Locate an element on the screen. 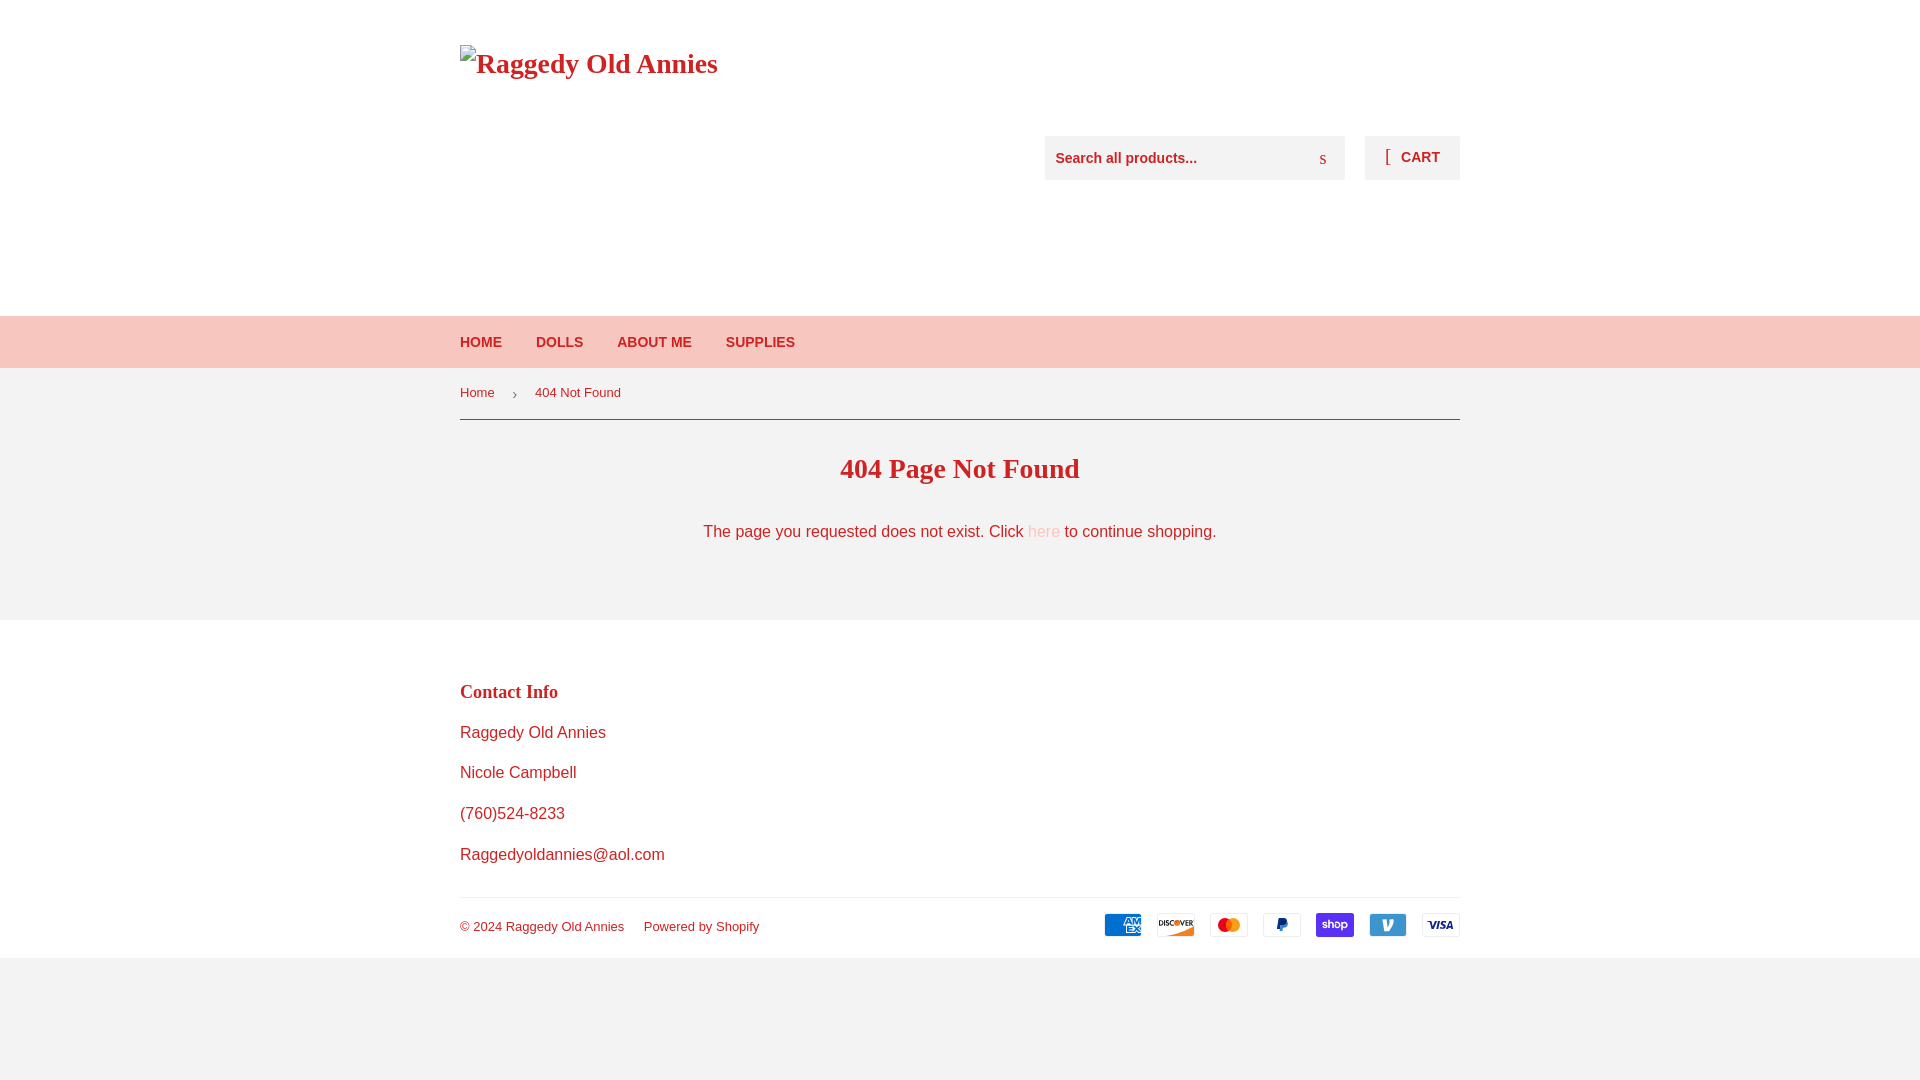 This screenshot has width=1920, height=1080. ABOUT ME is located at coordinates (654, 342).